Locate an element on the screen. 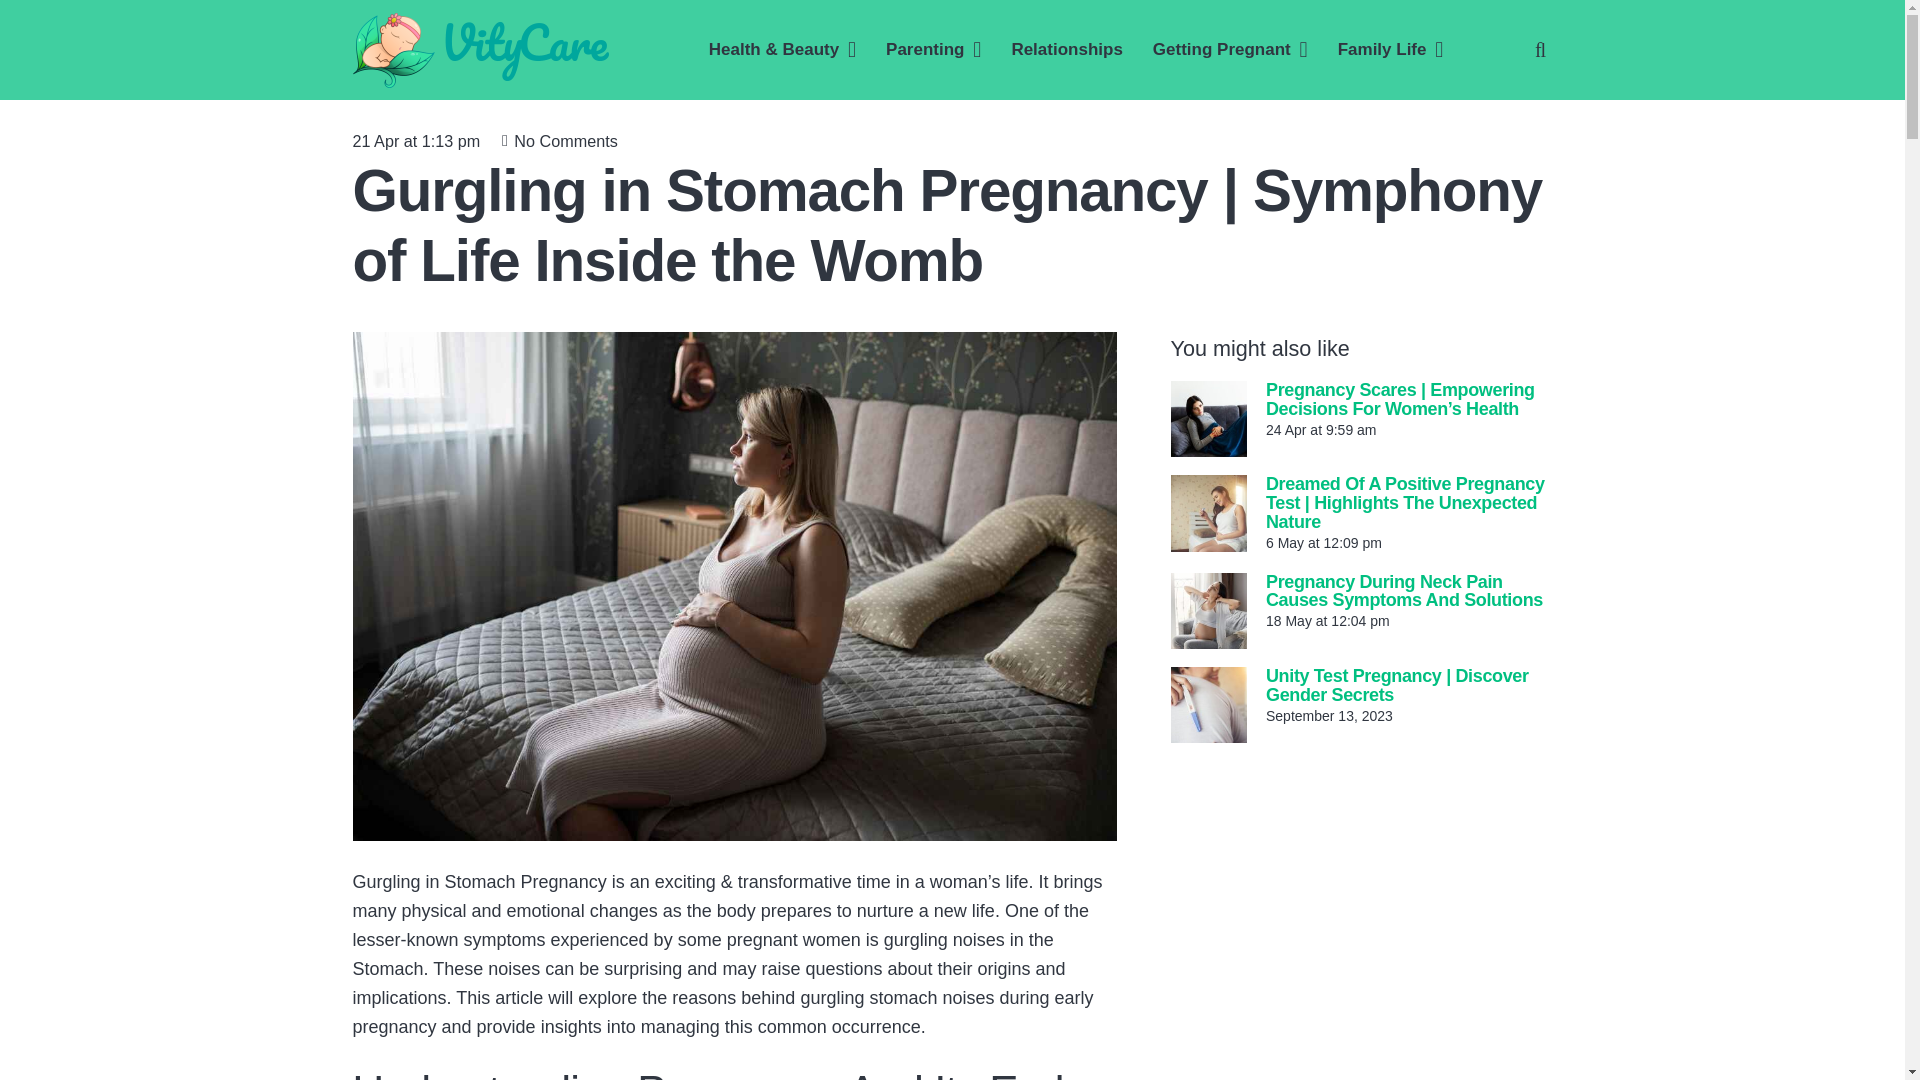 This screenshot has height=1080, width=1920. Pregnancy during Neck Pain Causes Symptoms and Solutions 5 is located at coordinates (1208, 611).